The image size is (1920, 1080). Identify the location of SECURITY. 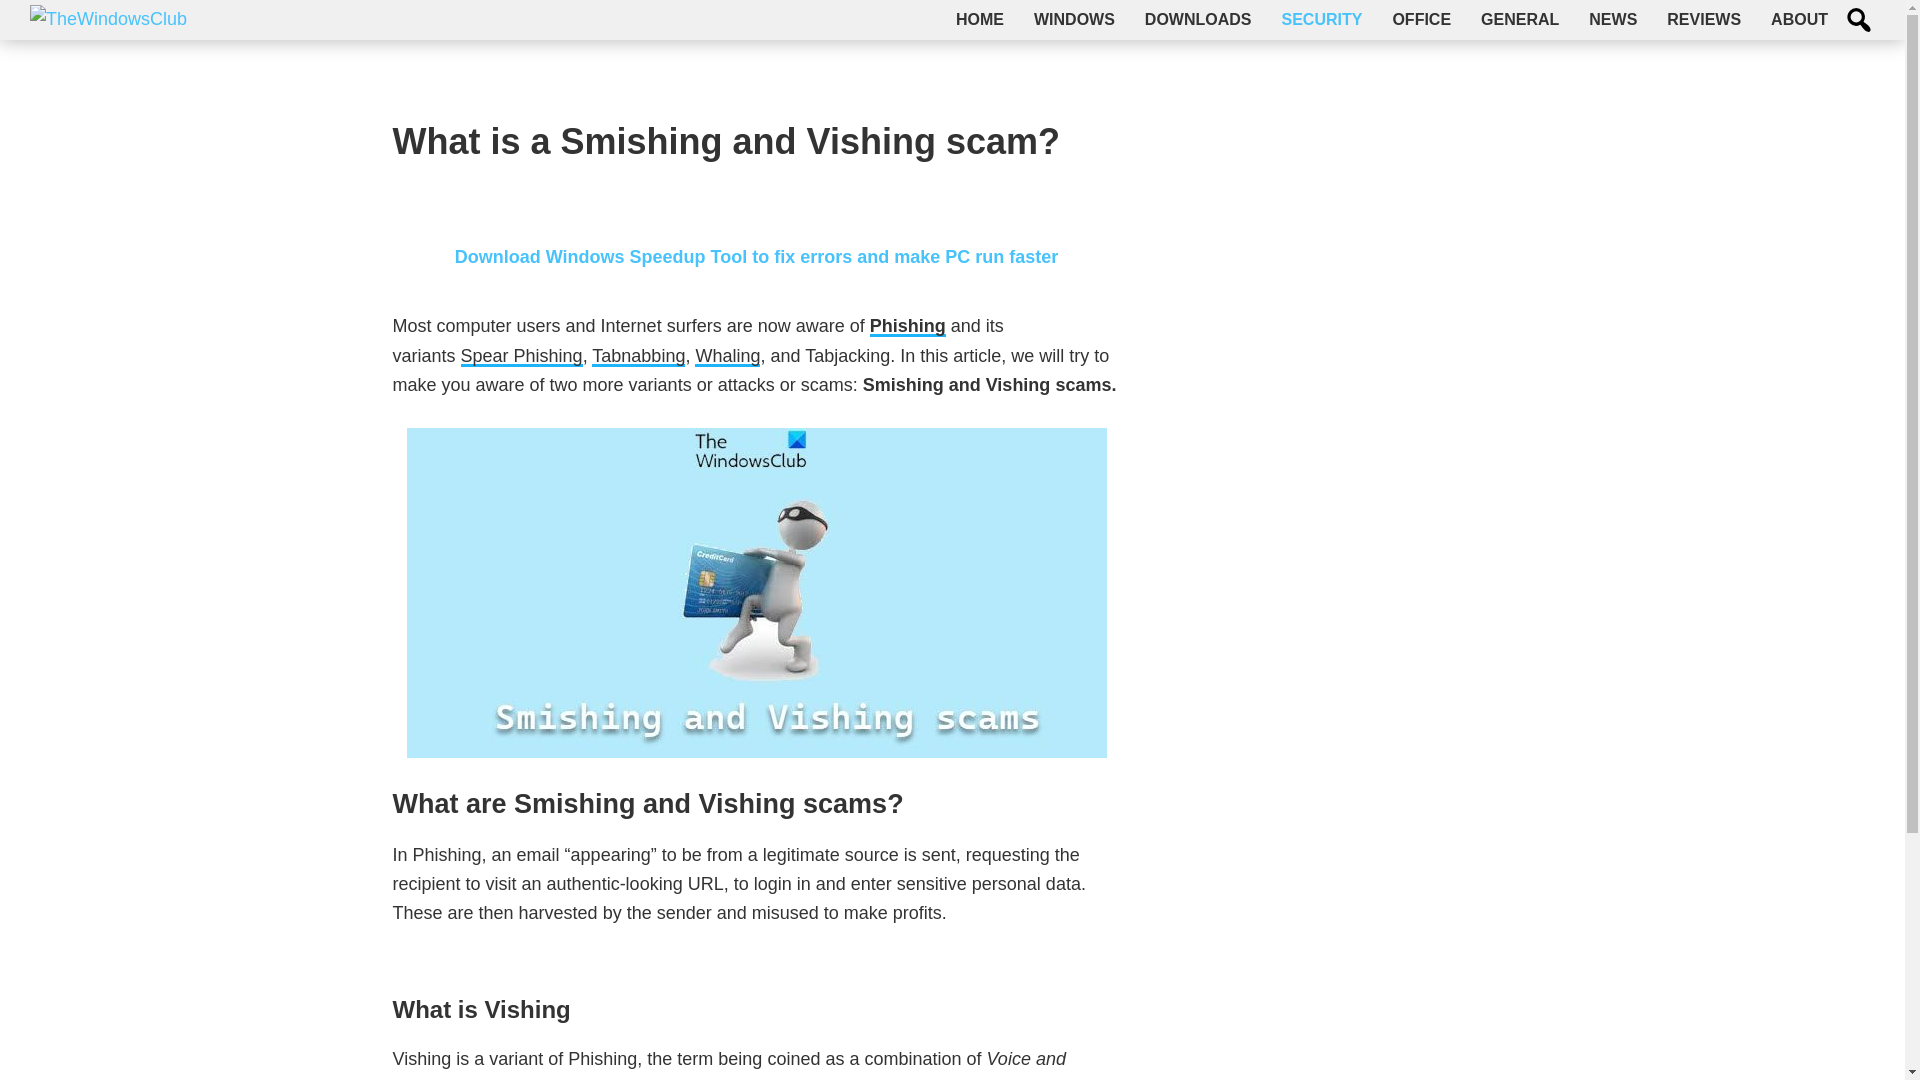
(1320, 20).